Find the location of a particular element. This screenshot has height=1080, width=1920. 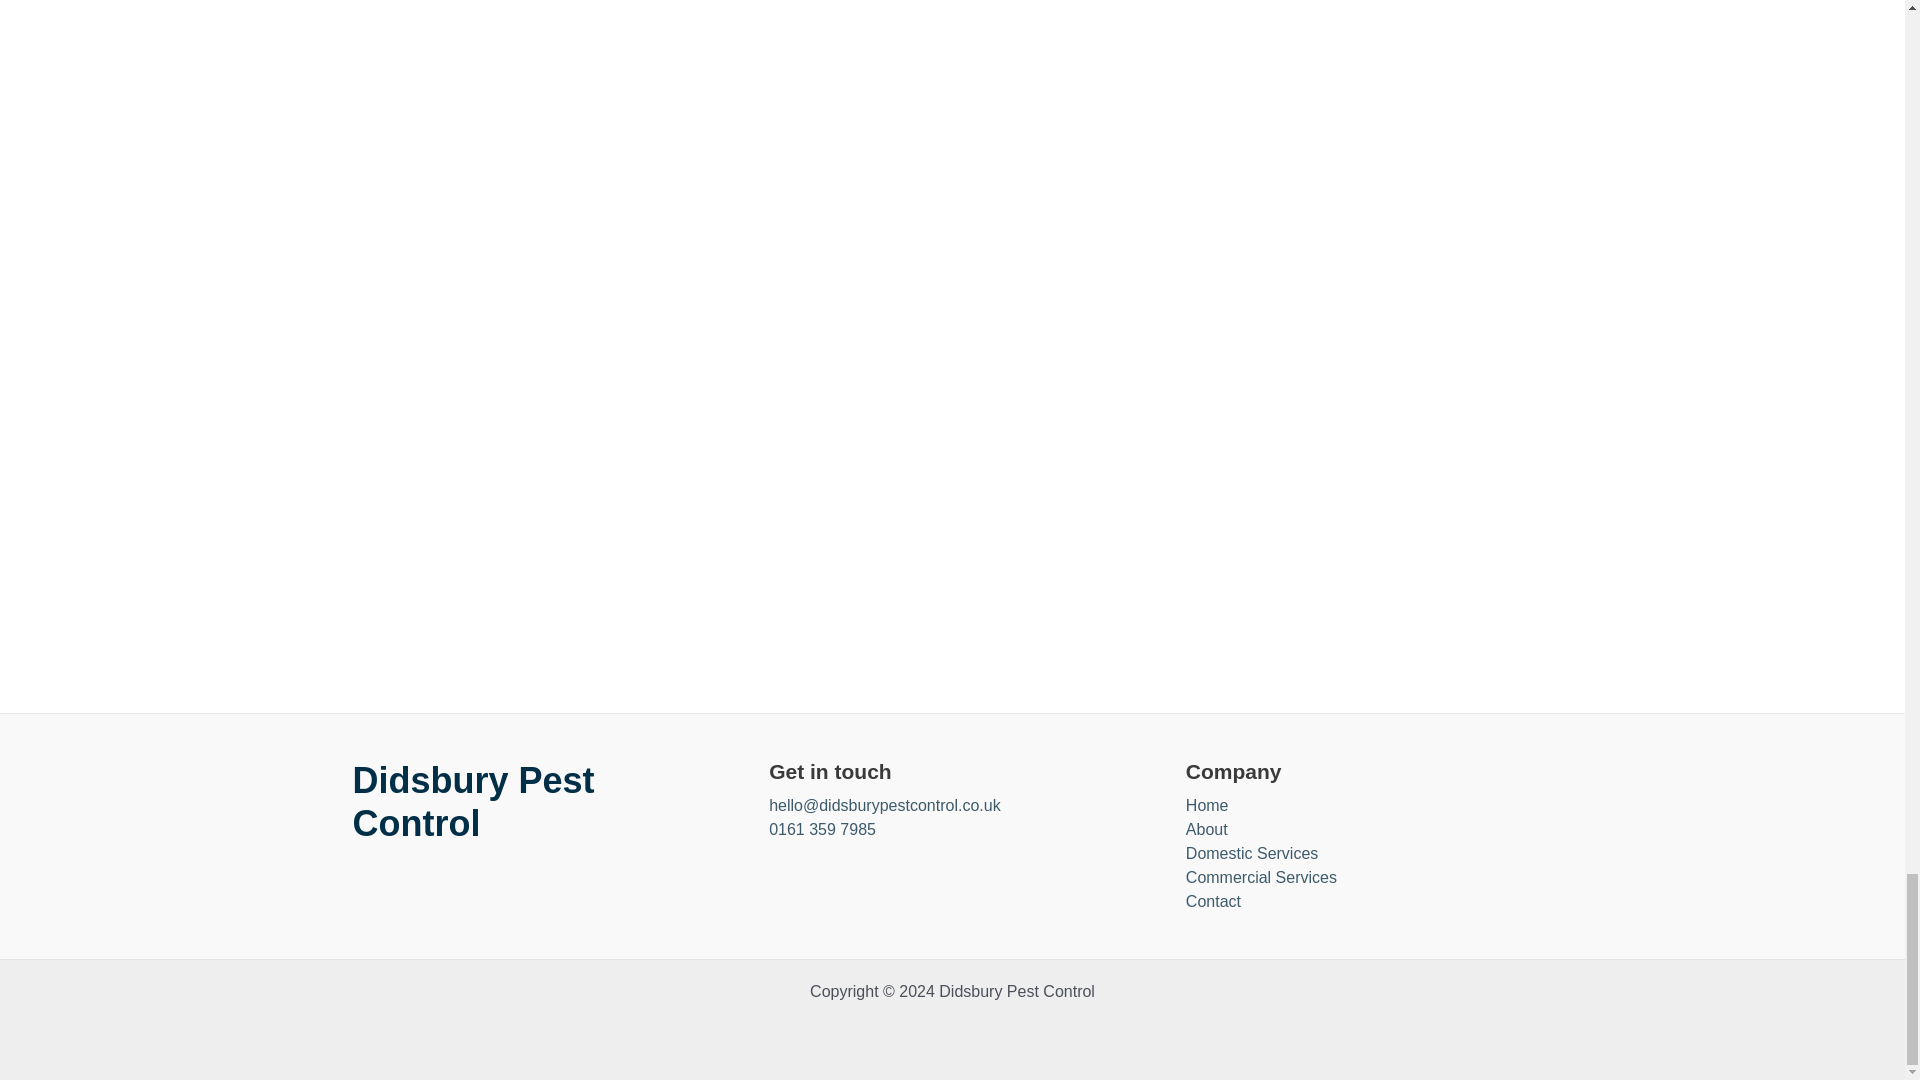

Domestic Services is located at coordinates (1252, 854).